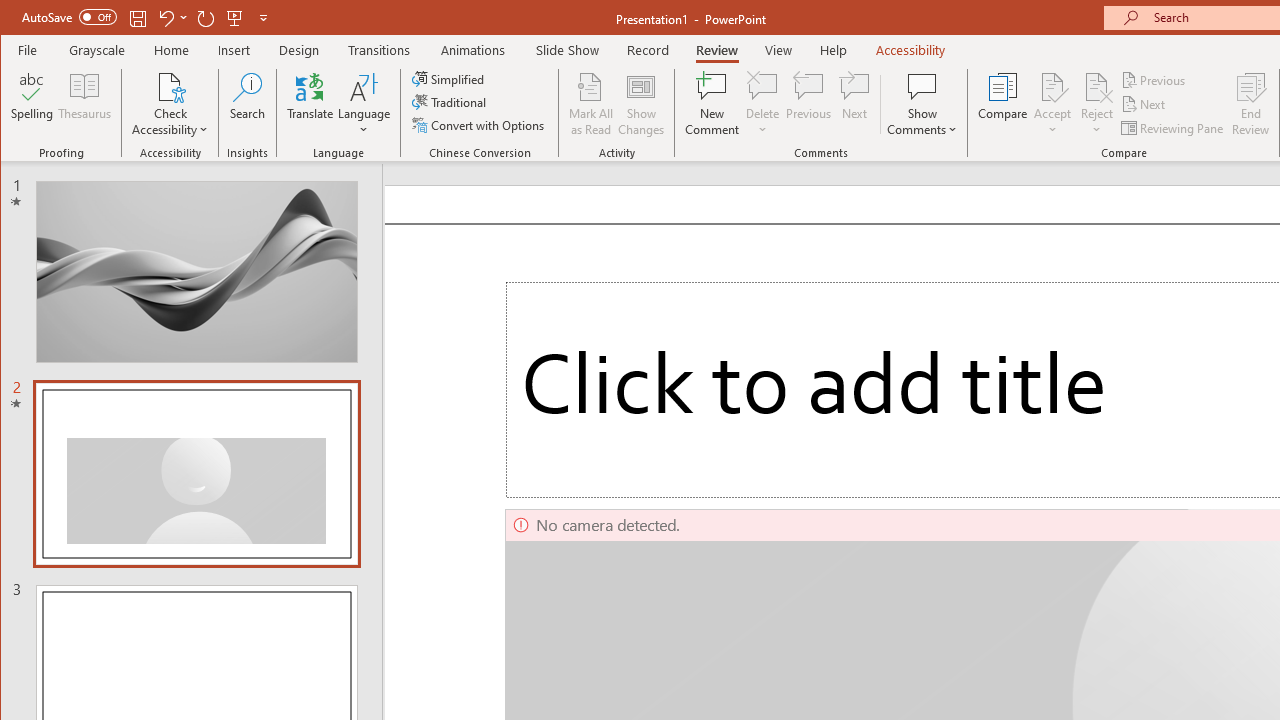  Describe the element at coordinates (84, 104) in the screenshot. I see `Thesaurus...` at that location.